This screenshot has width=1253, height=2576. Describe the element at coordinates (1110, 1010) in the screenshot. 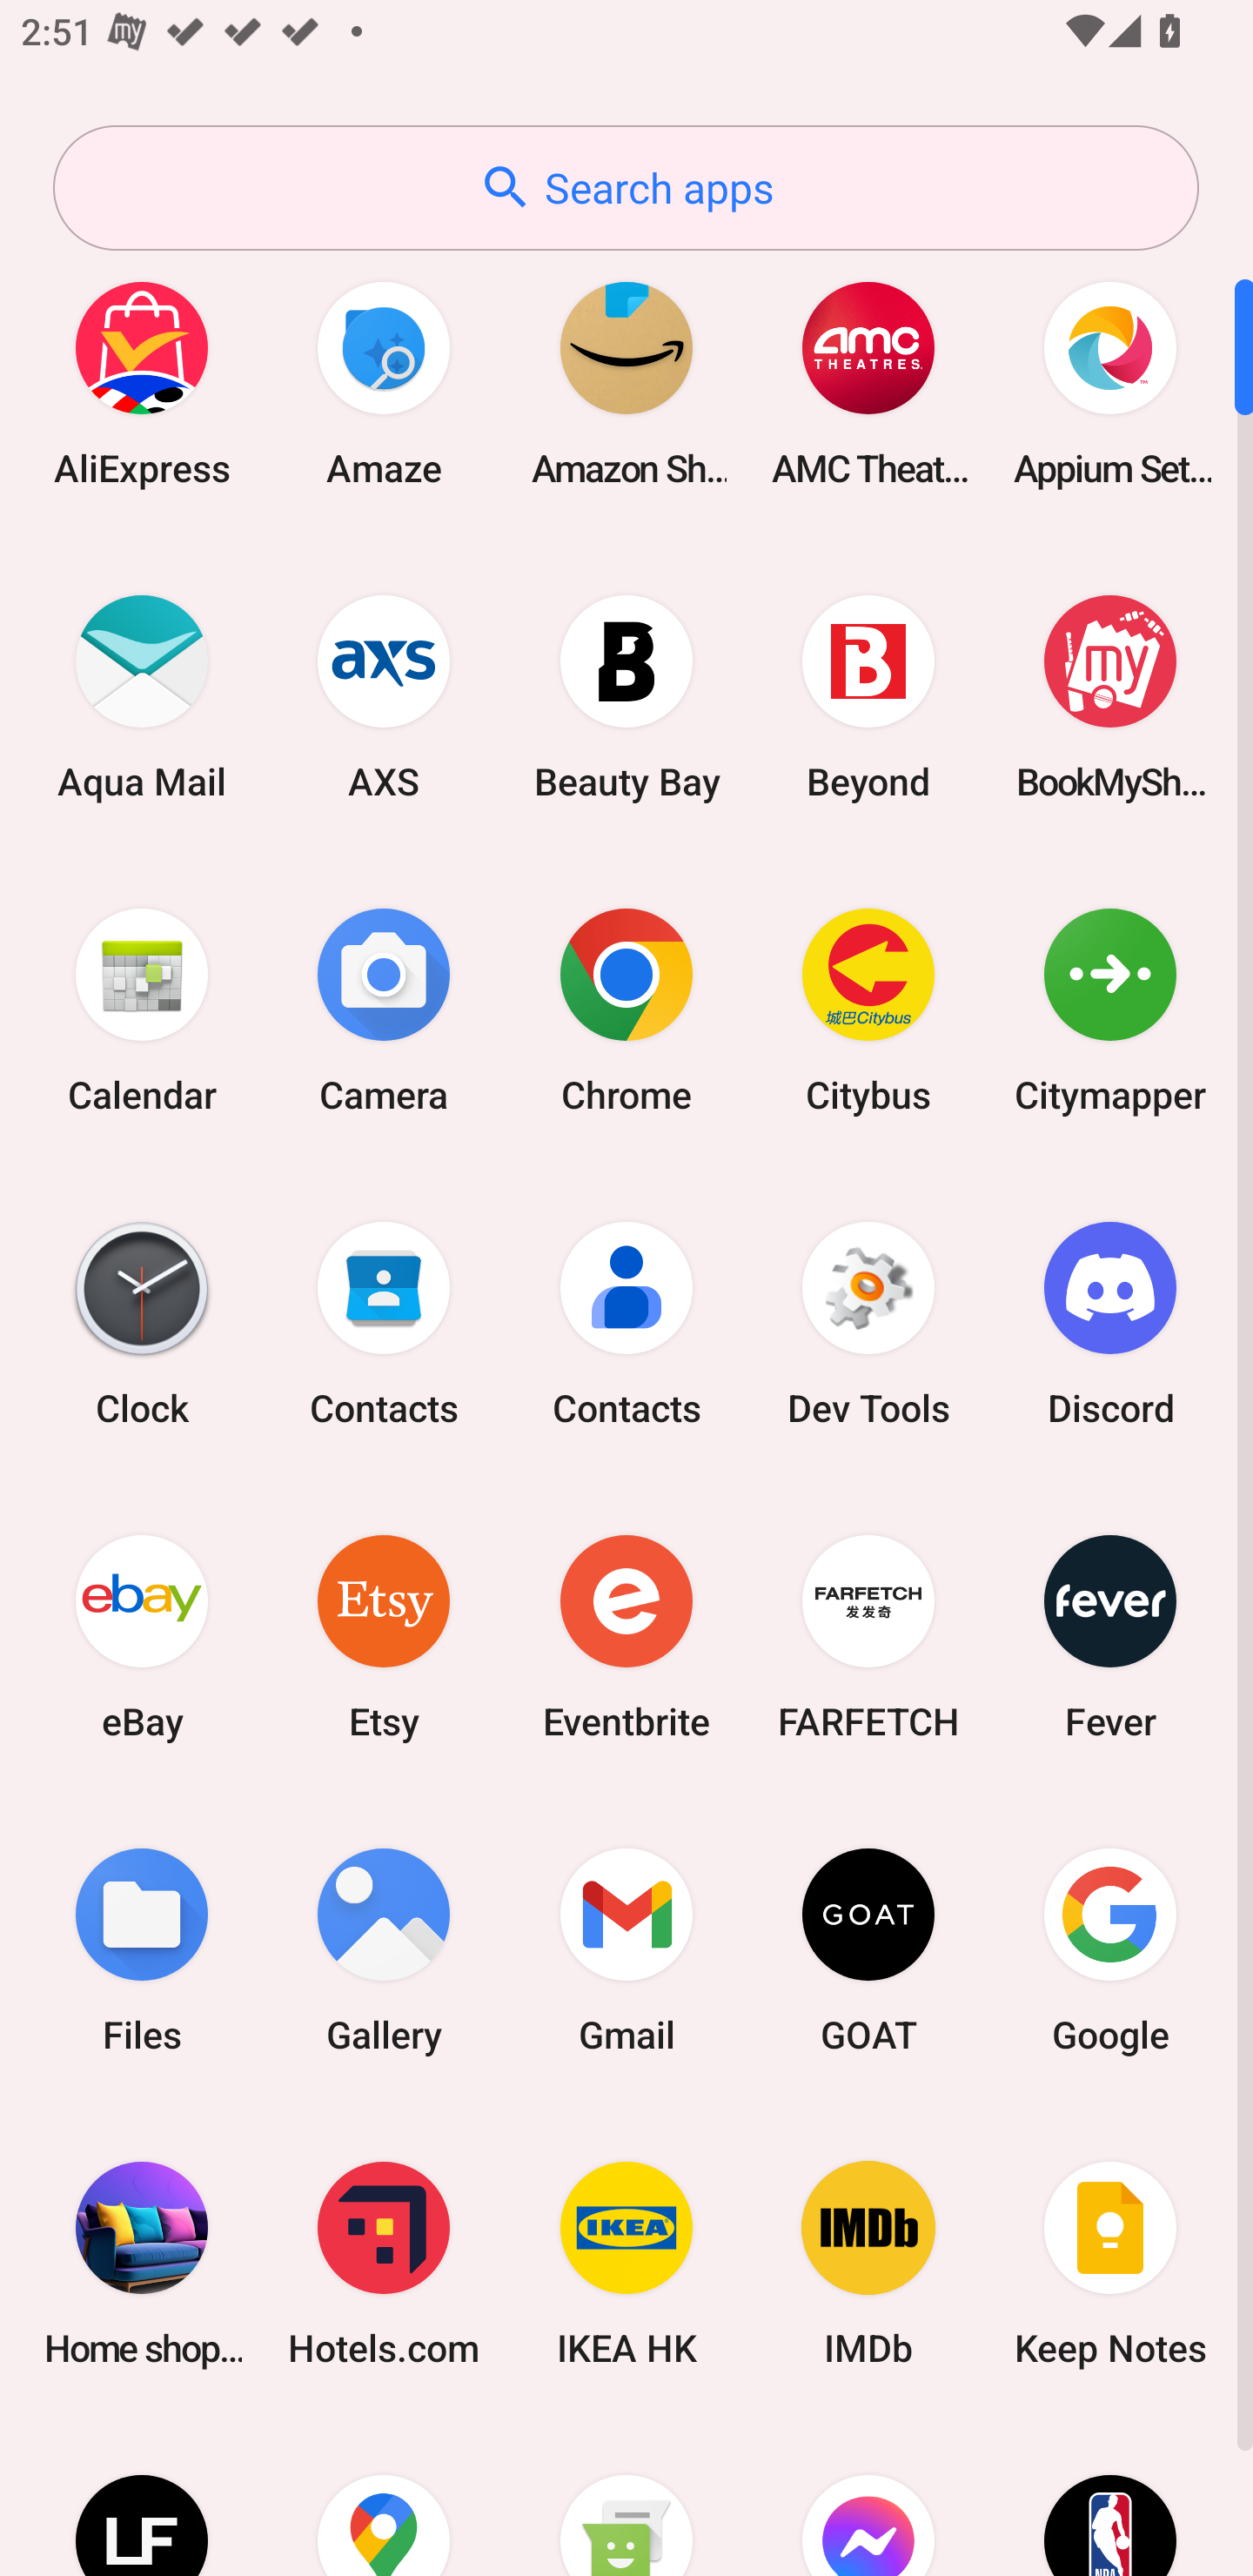

I see `Citymapper` at that location.